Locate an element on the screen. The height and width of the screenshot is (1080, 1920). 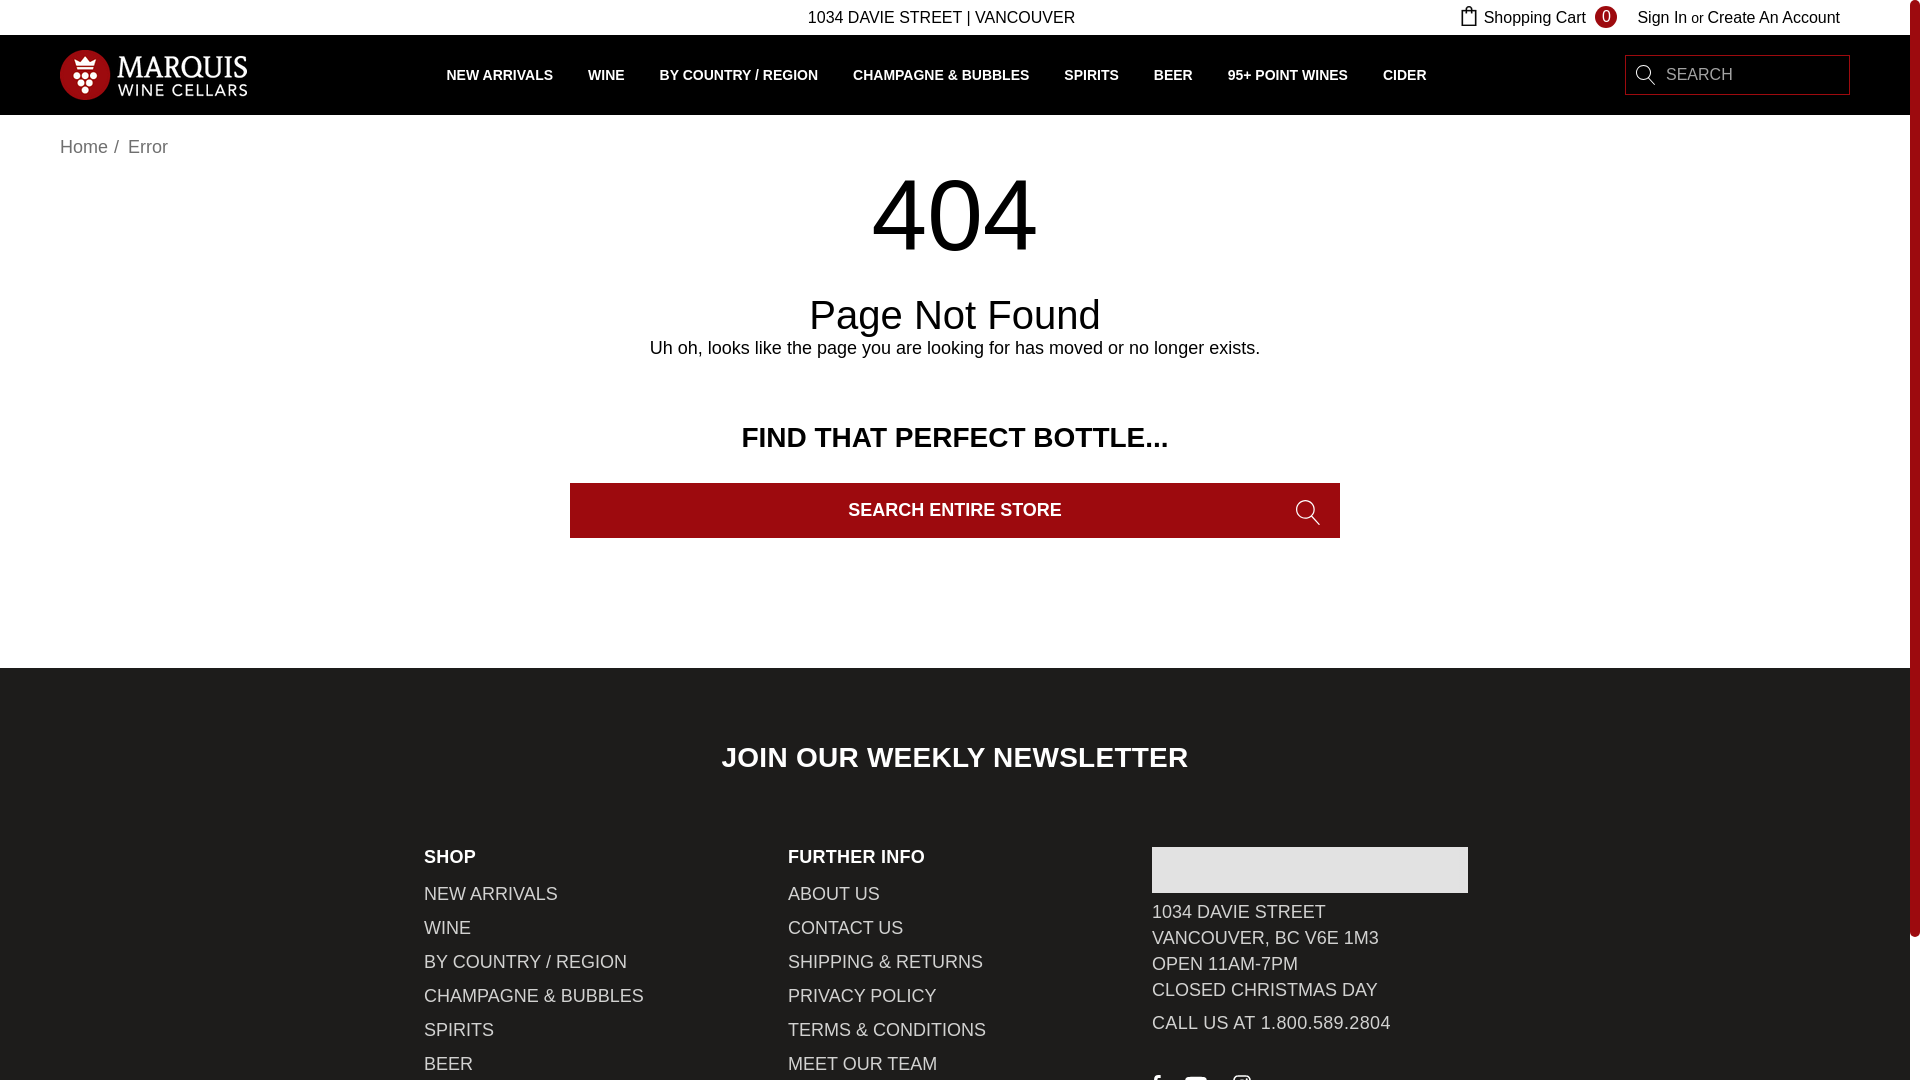
BEER is located at coordinates (448, 1063).